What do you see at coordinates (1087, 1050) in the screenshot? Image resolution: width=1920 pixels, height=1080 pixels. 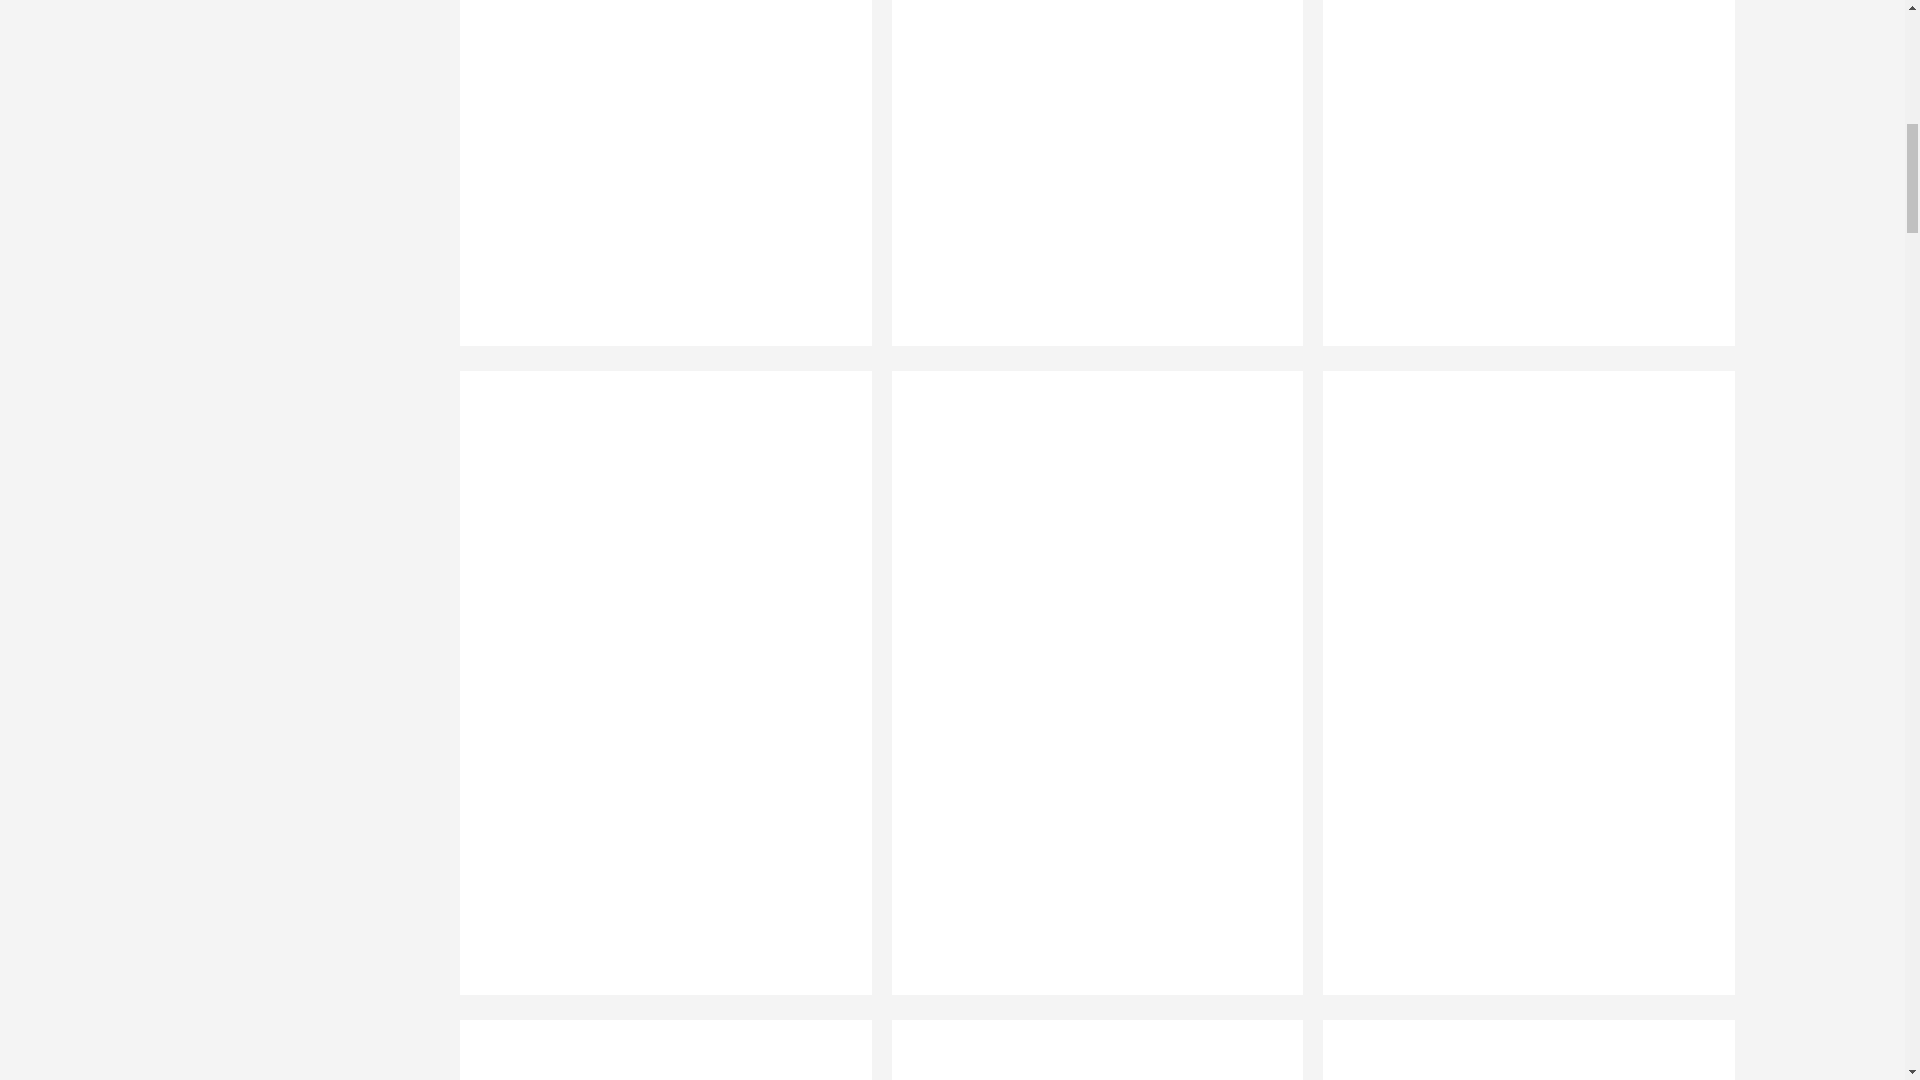 I see `0` at bounding box center [1087, 1050].